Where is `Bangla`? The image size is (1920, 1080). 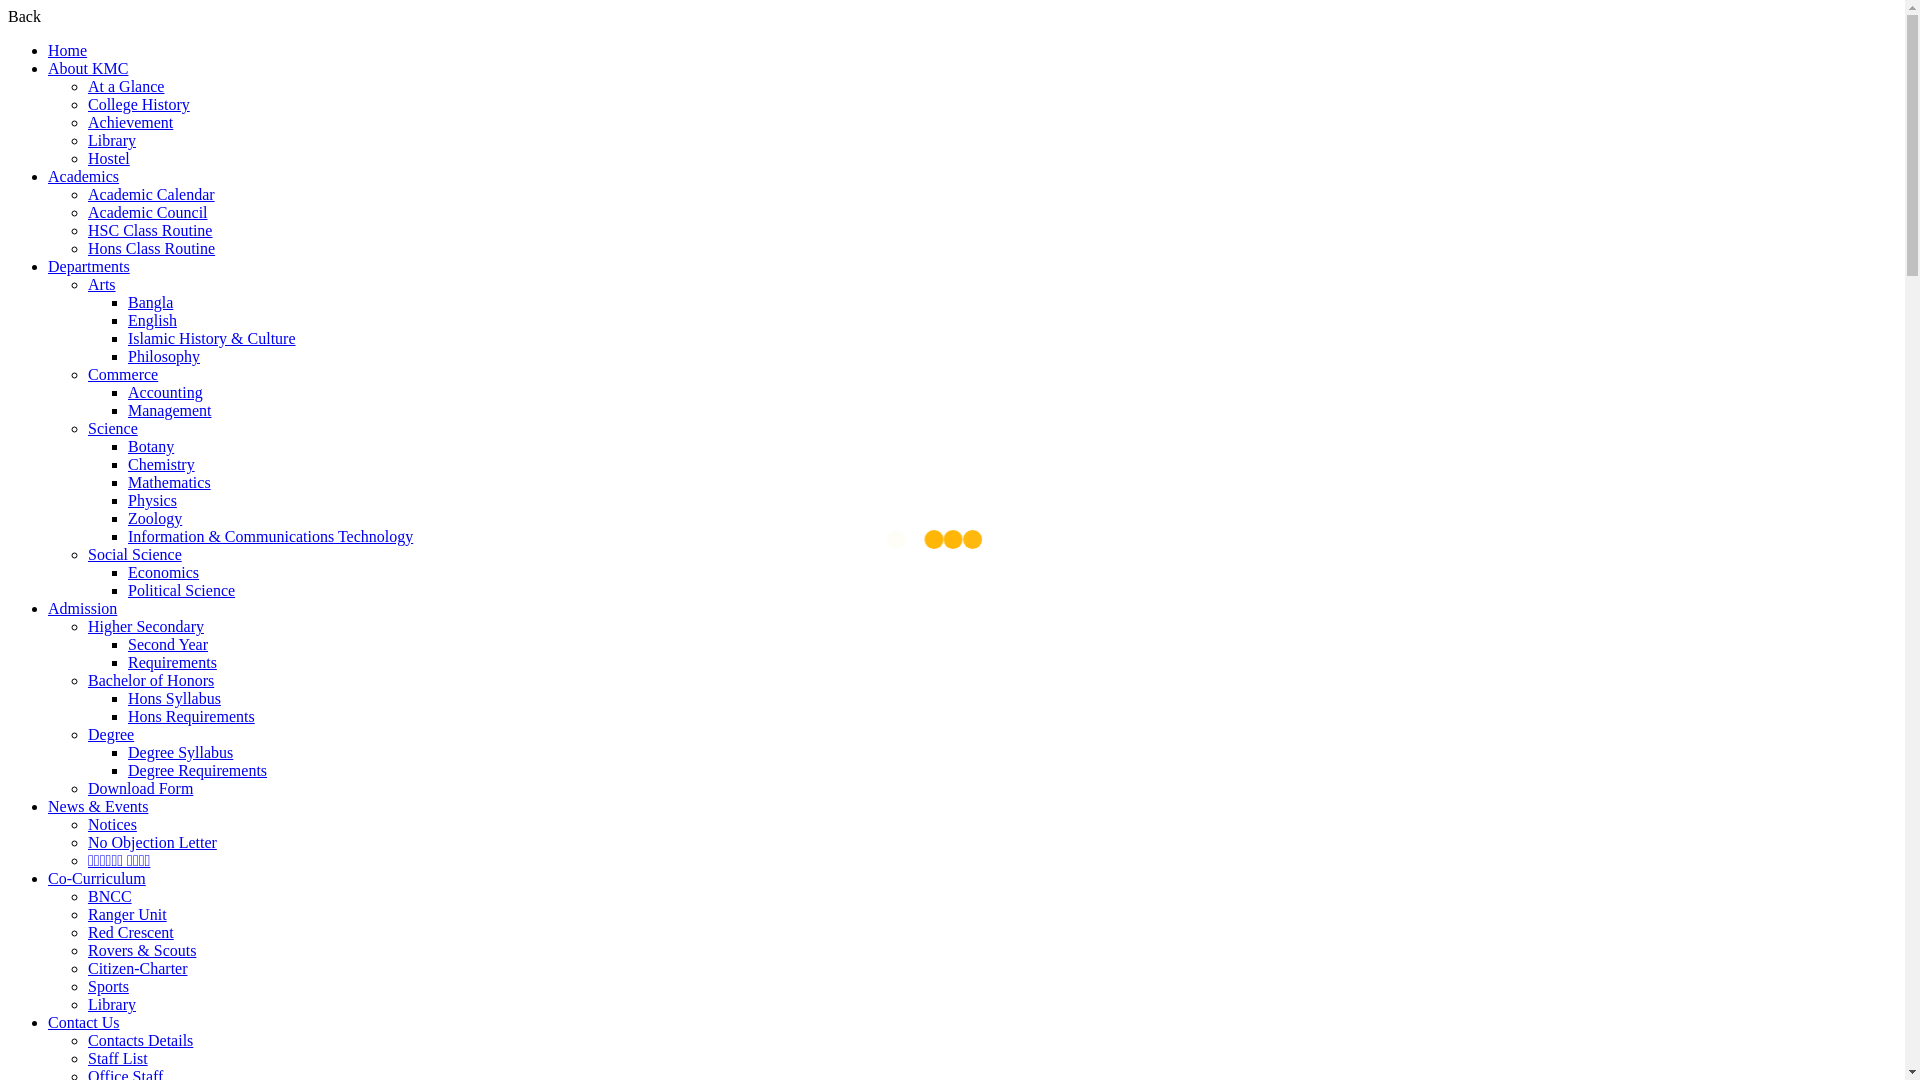 Bangla is located at coordinates (150, 302).